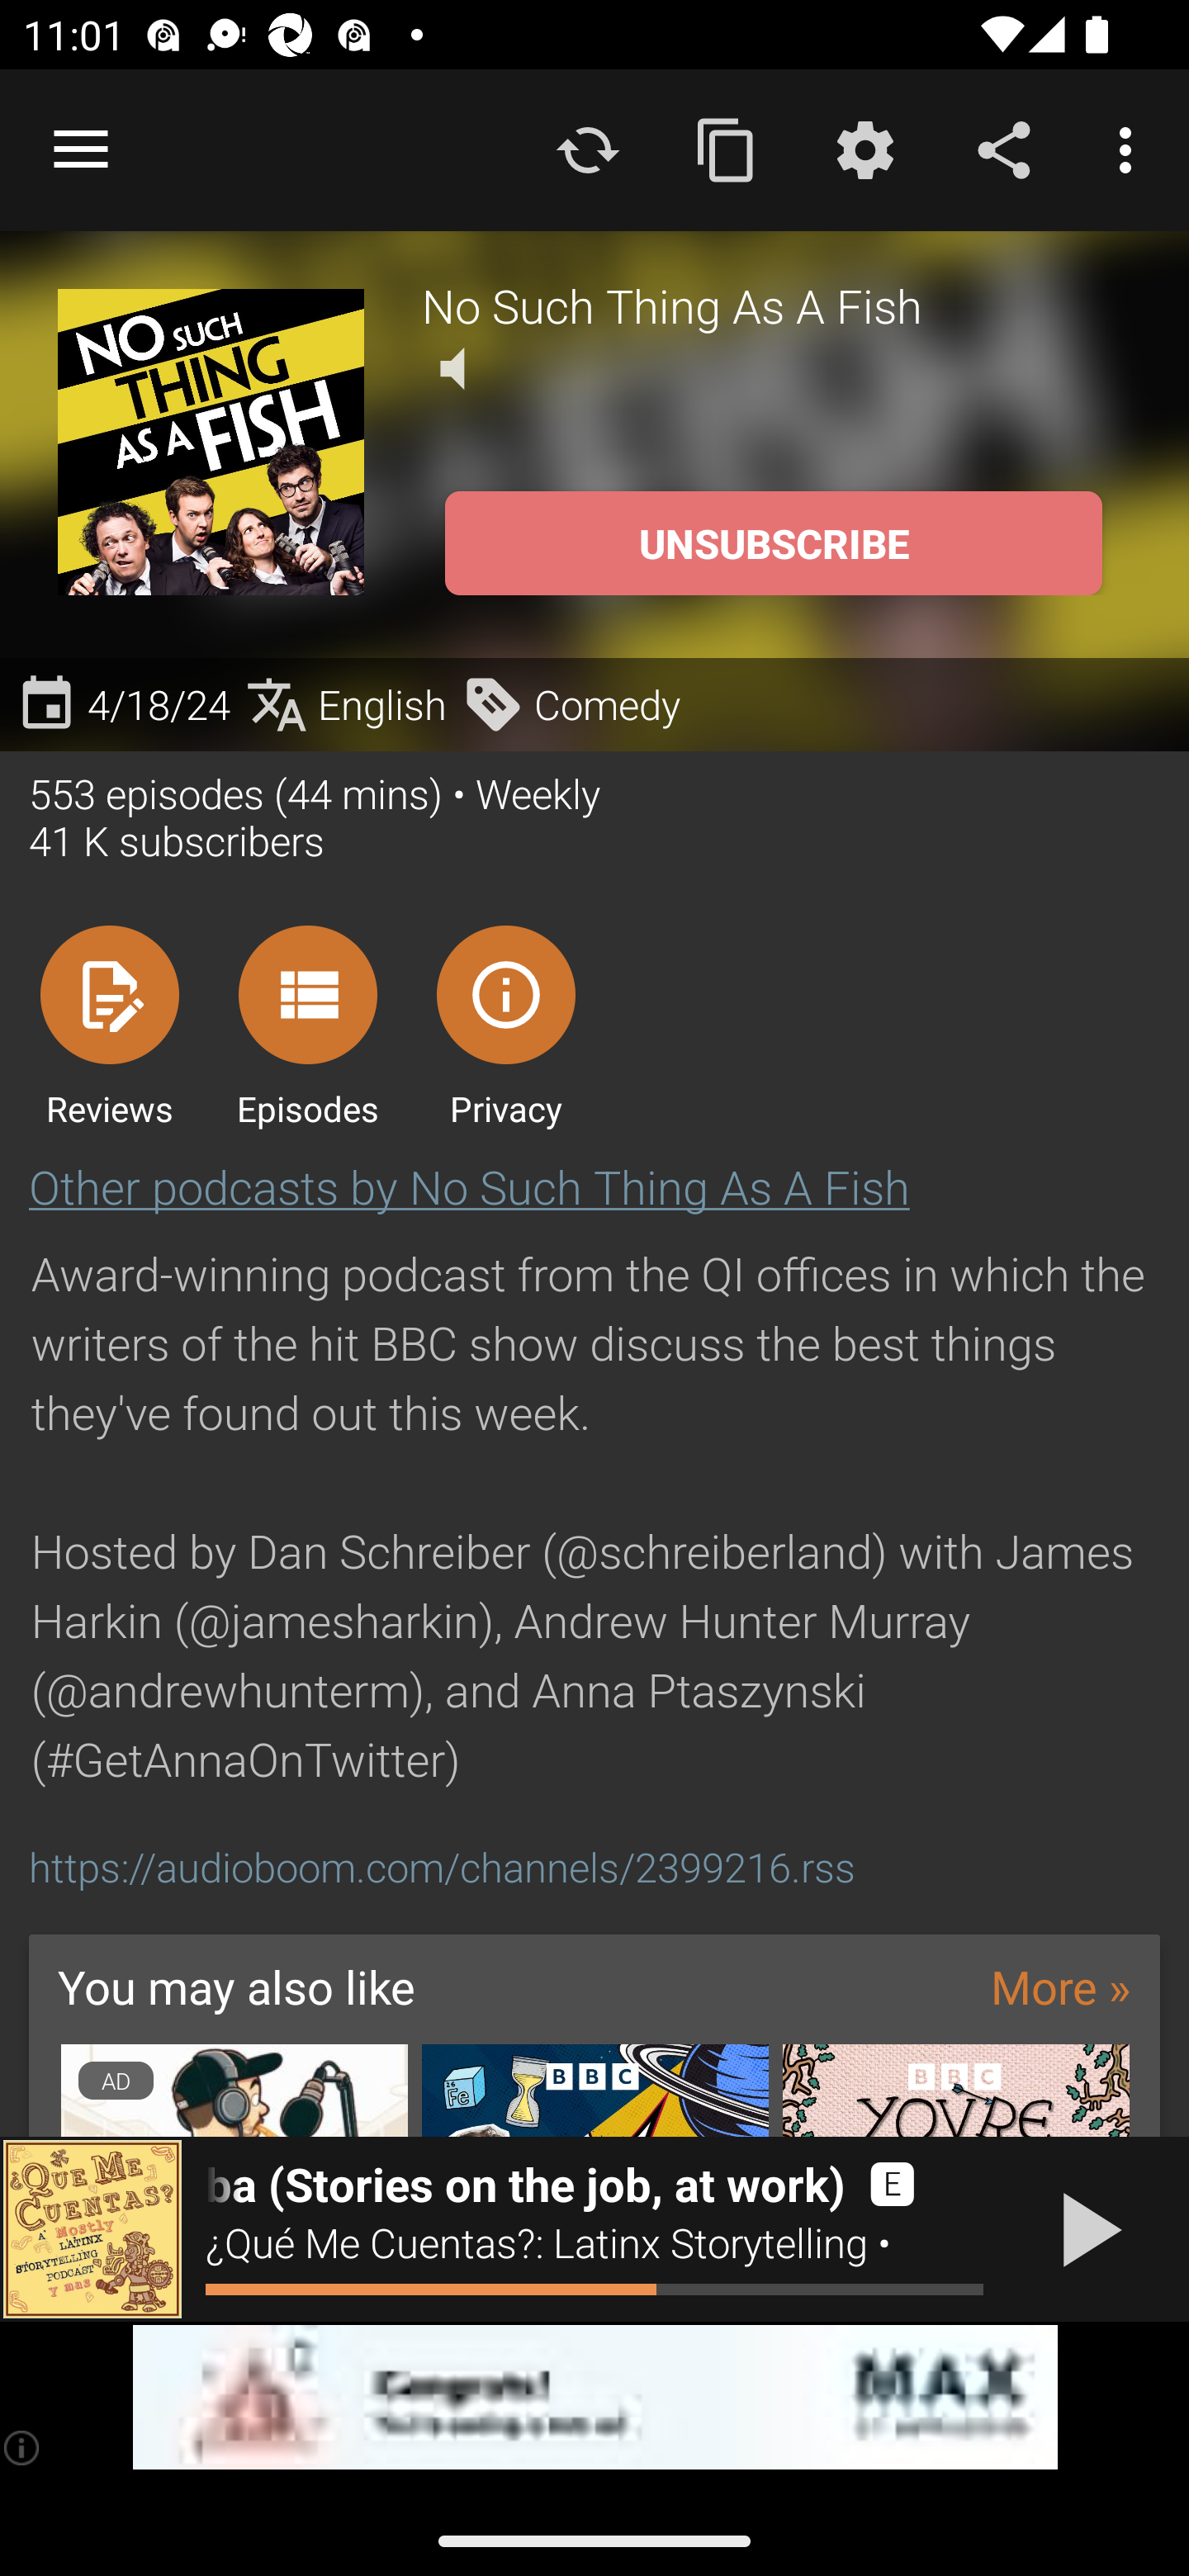 The width and height of the screenshot is (1189, 2576). I want to click on Copy feed url to clipboard, so click(727, 149).